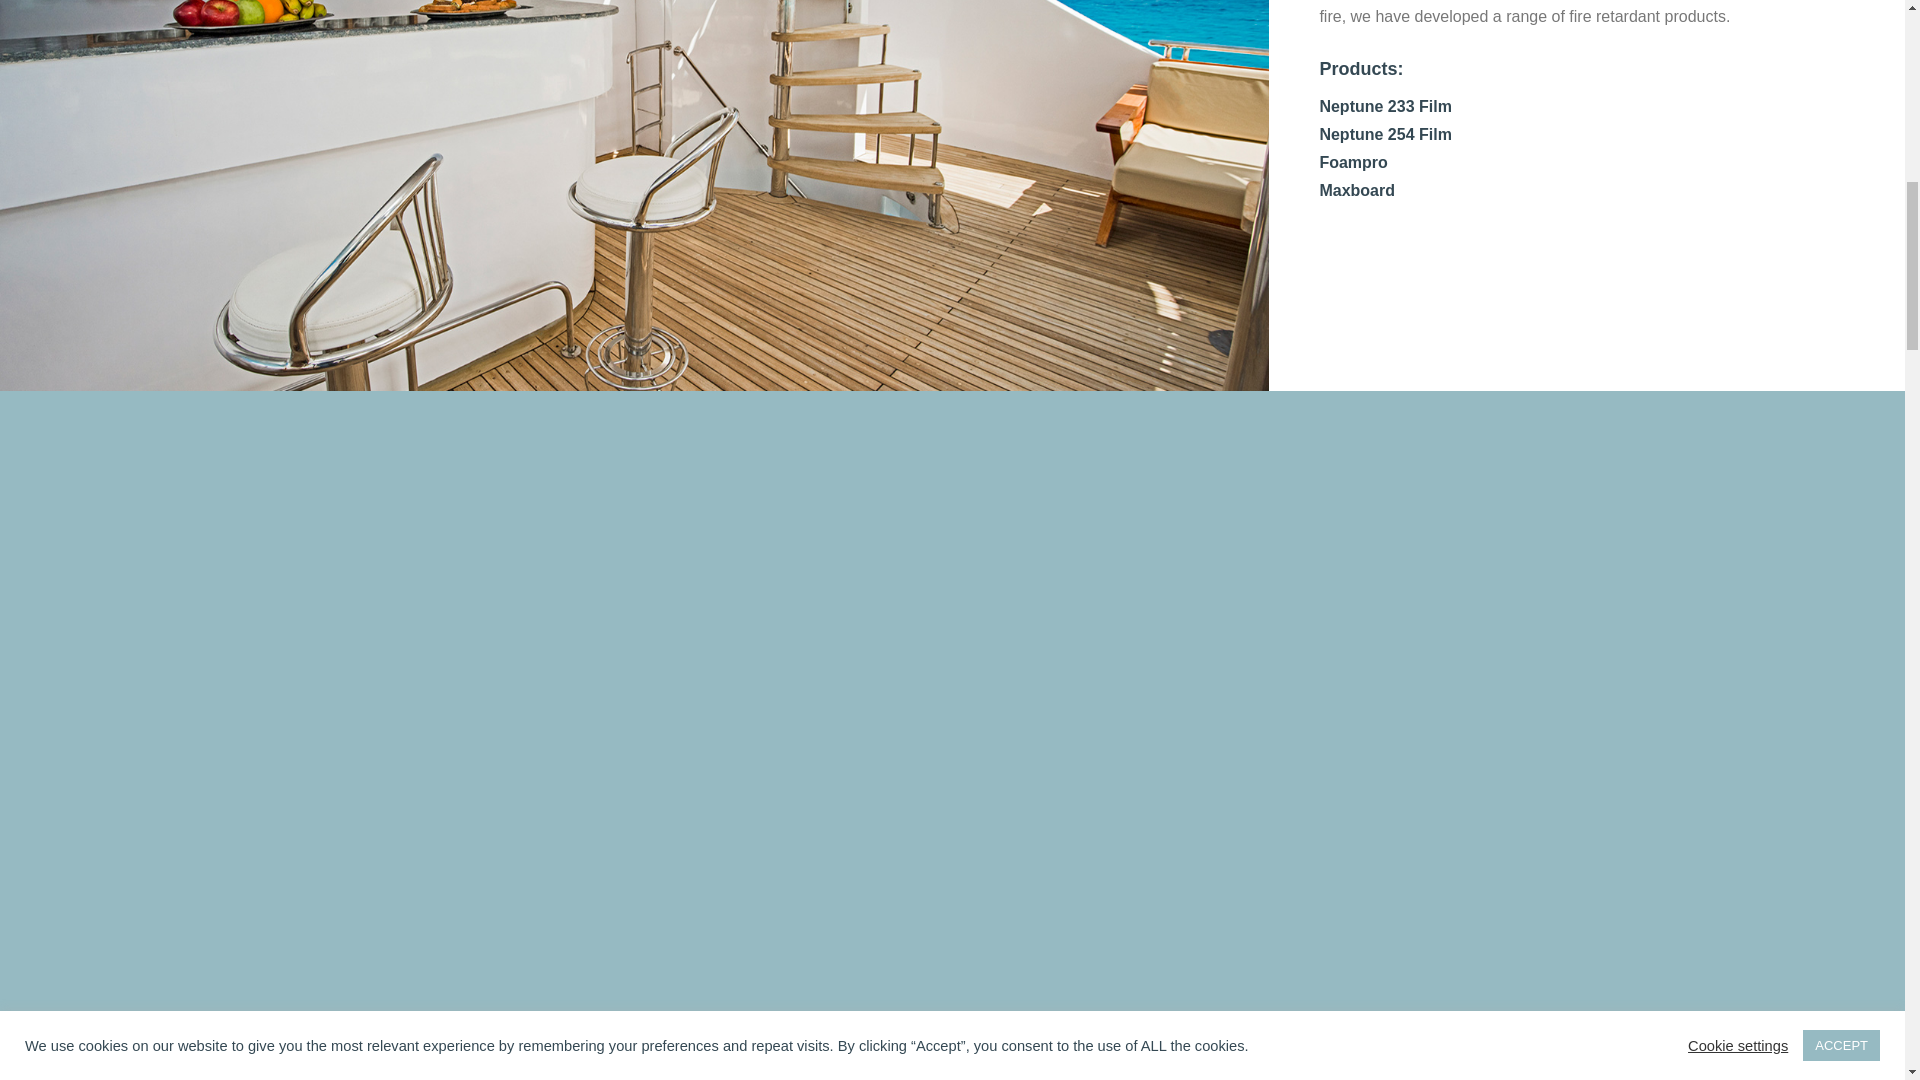 This screenshot has height=1080, width=1920. Describe the element at coordinates (1385, 106) in the screenshot. I see `Neptune 233 Film` at that location.